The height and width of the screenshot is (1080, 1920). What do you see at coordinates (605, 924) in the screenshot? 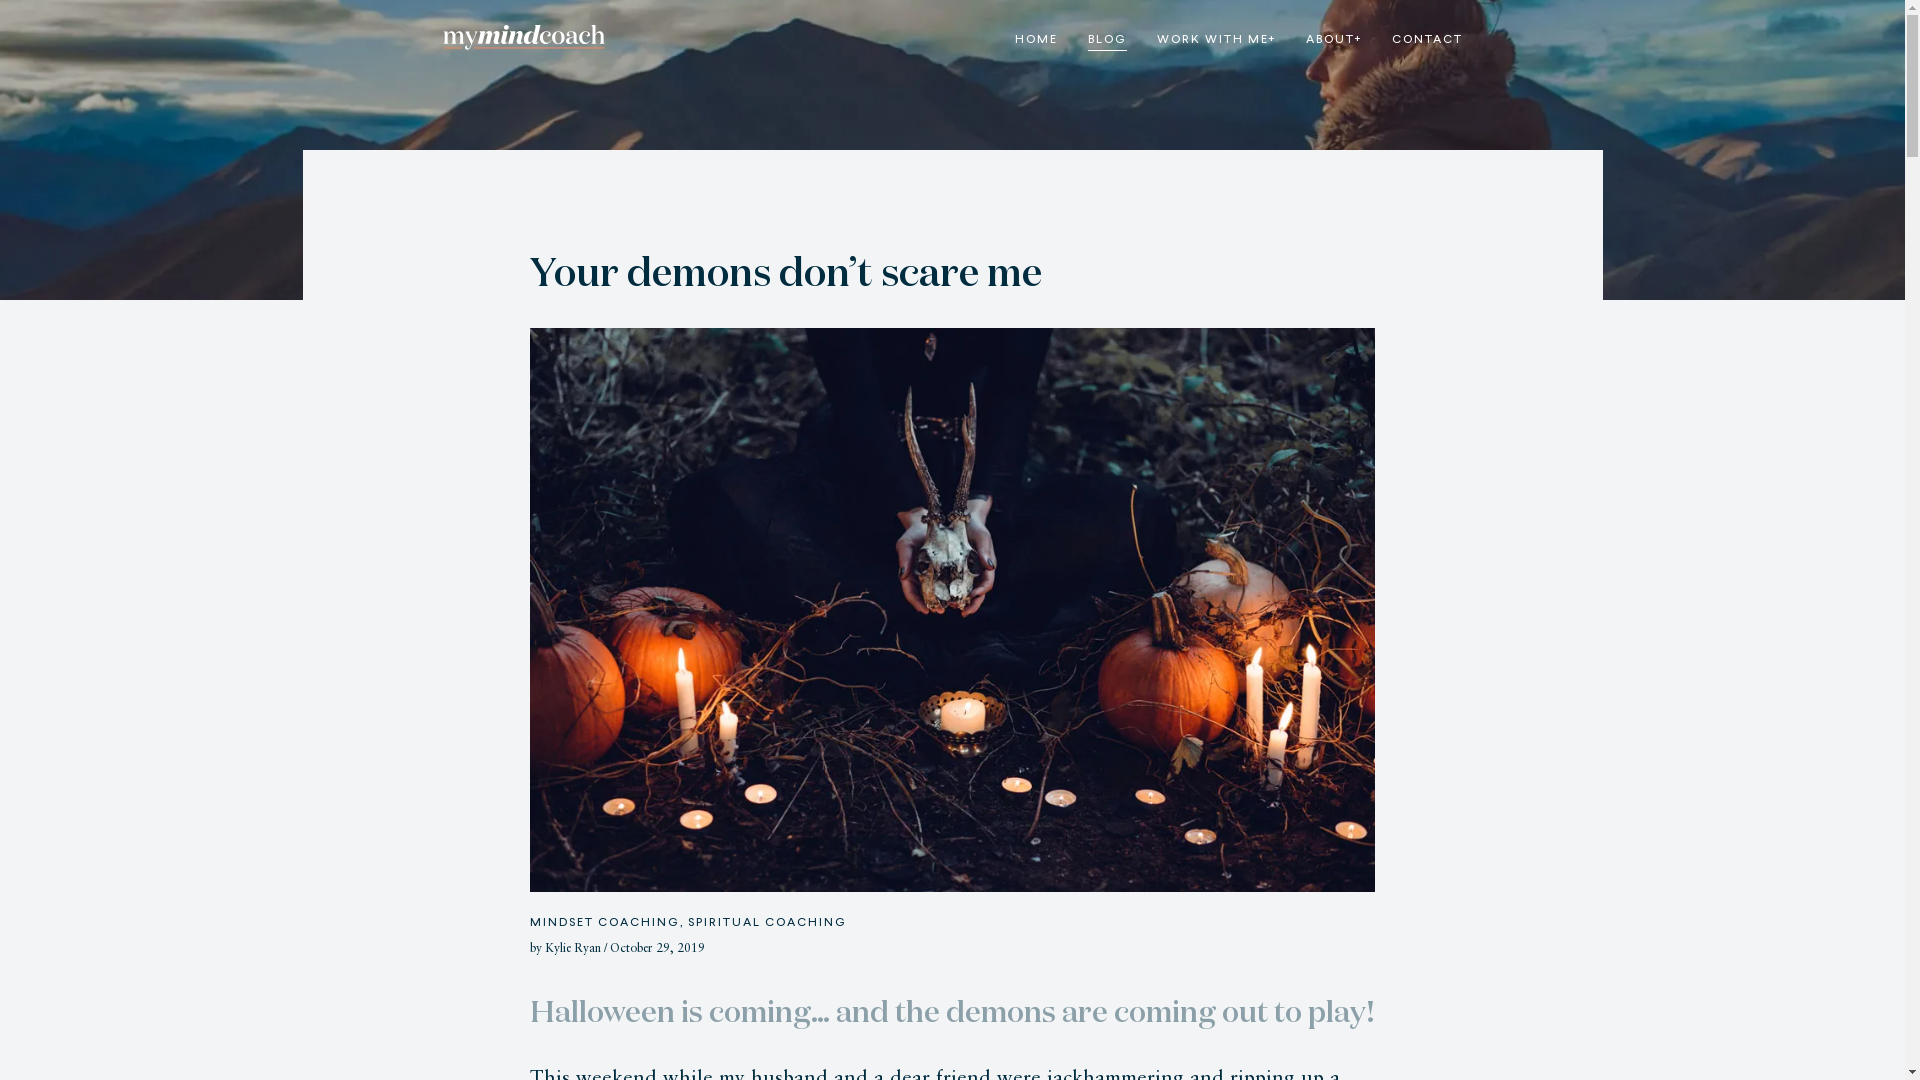
I see `MINDSET COACHING` at bounding box center [605, 924].